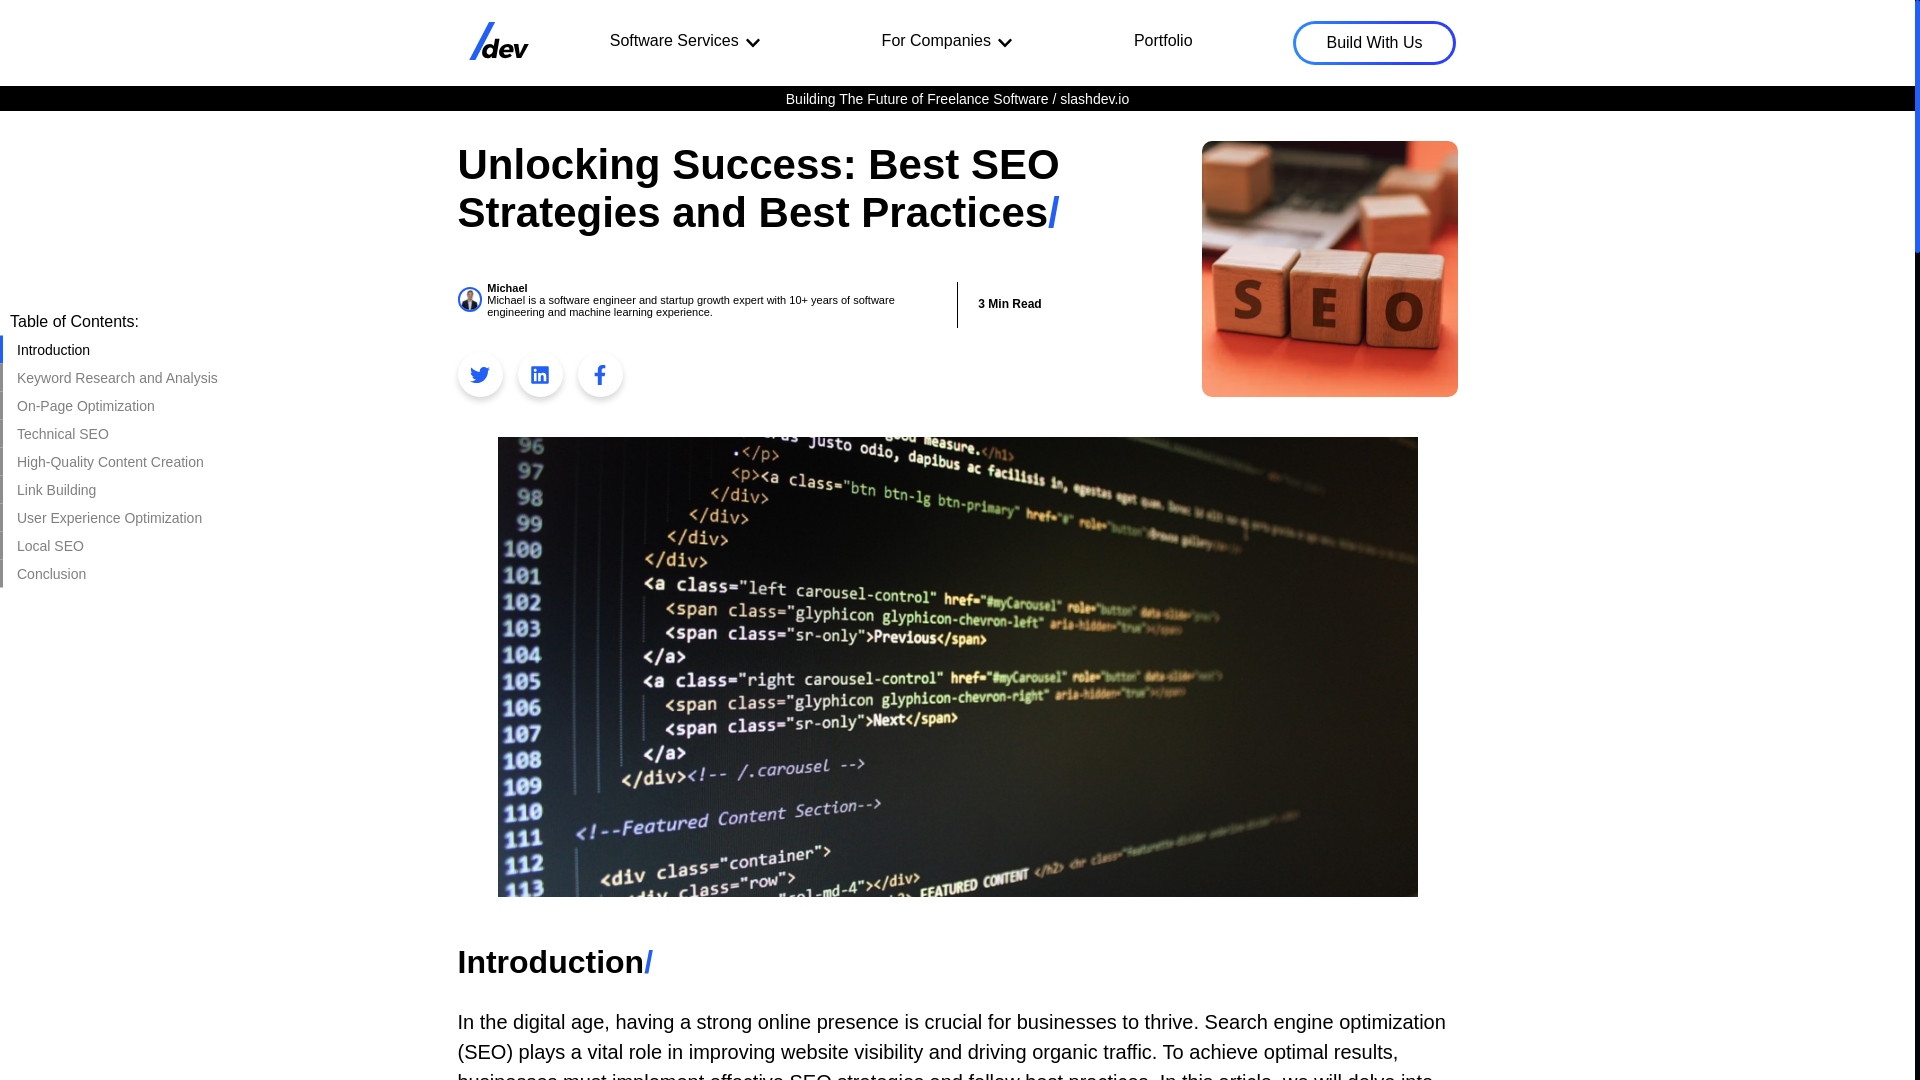 Image resolution: width=1920 pixels, height=1080 pixels. Describe the element at coordinates (116, 462) in the screenshot. I see `High-Quality Content Creation` at that location.